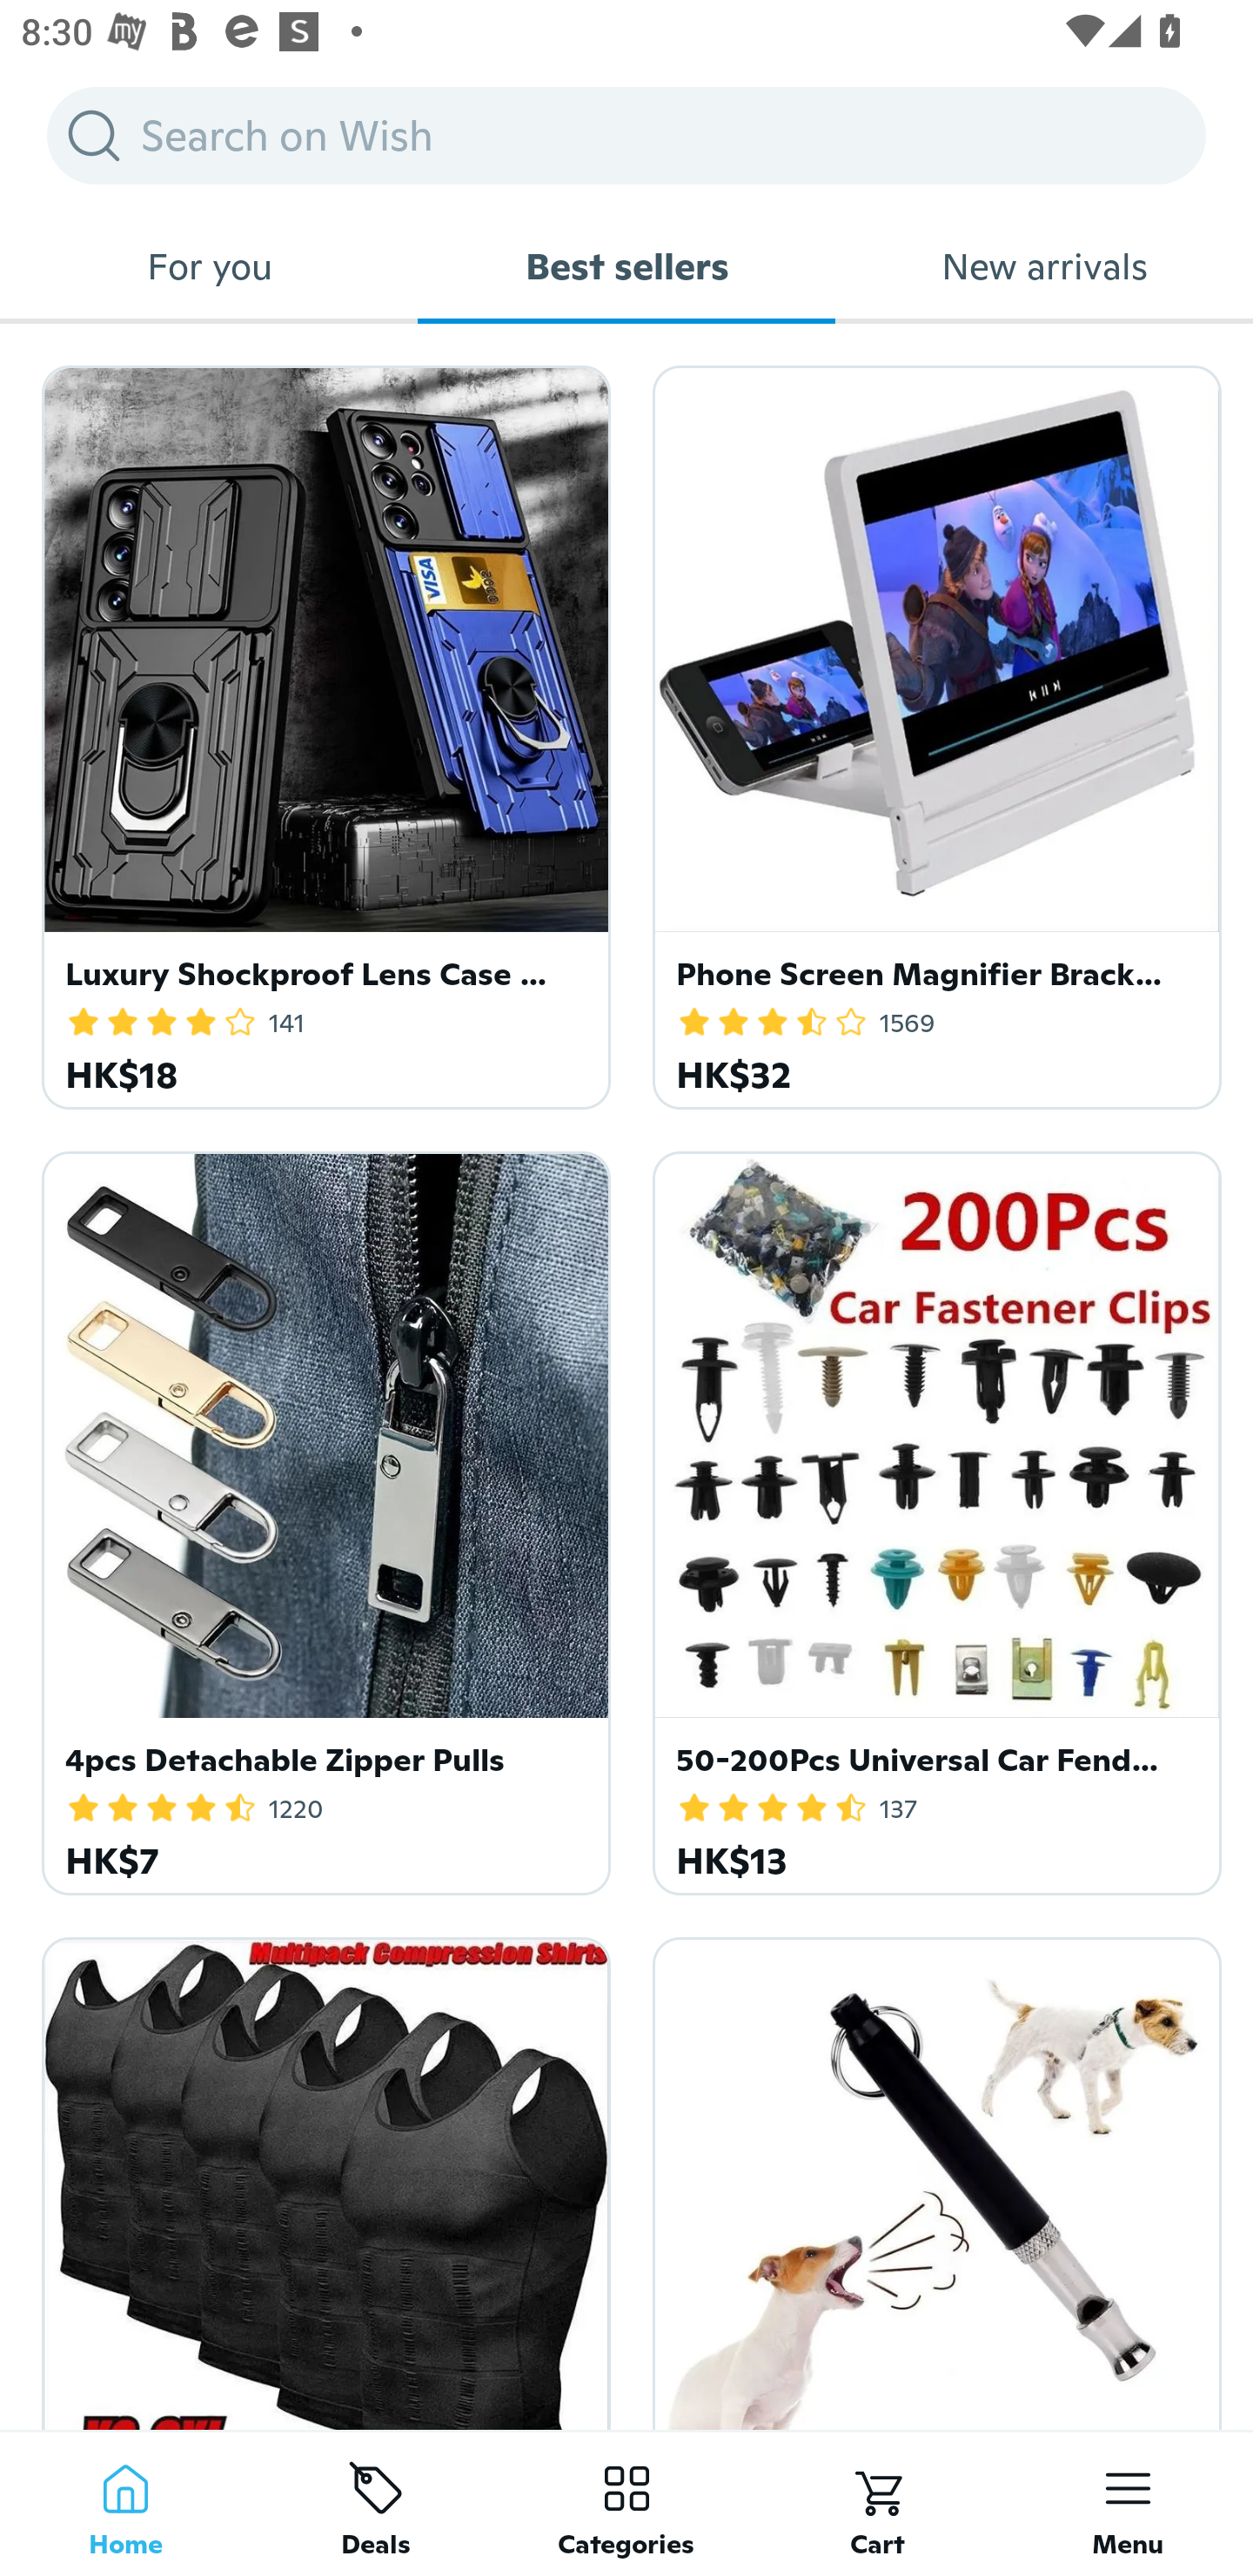 The image size is (1253, 2576). What do you see at coordinates (626, 135) in the screenshot?
I see `Search on Wish` at bounding box center [626, 135].